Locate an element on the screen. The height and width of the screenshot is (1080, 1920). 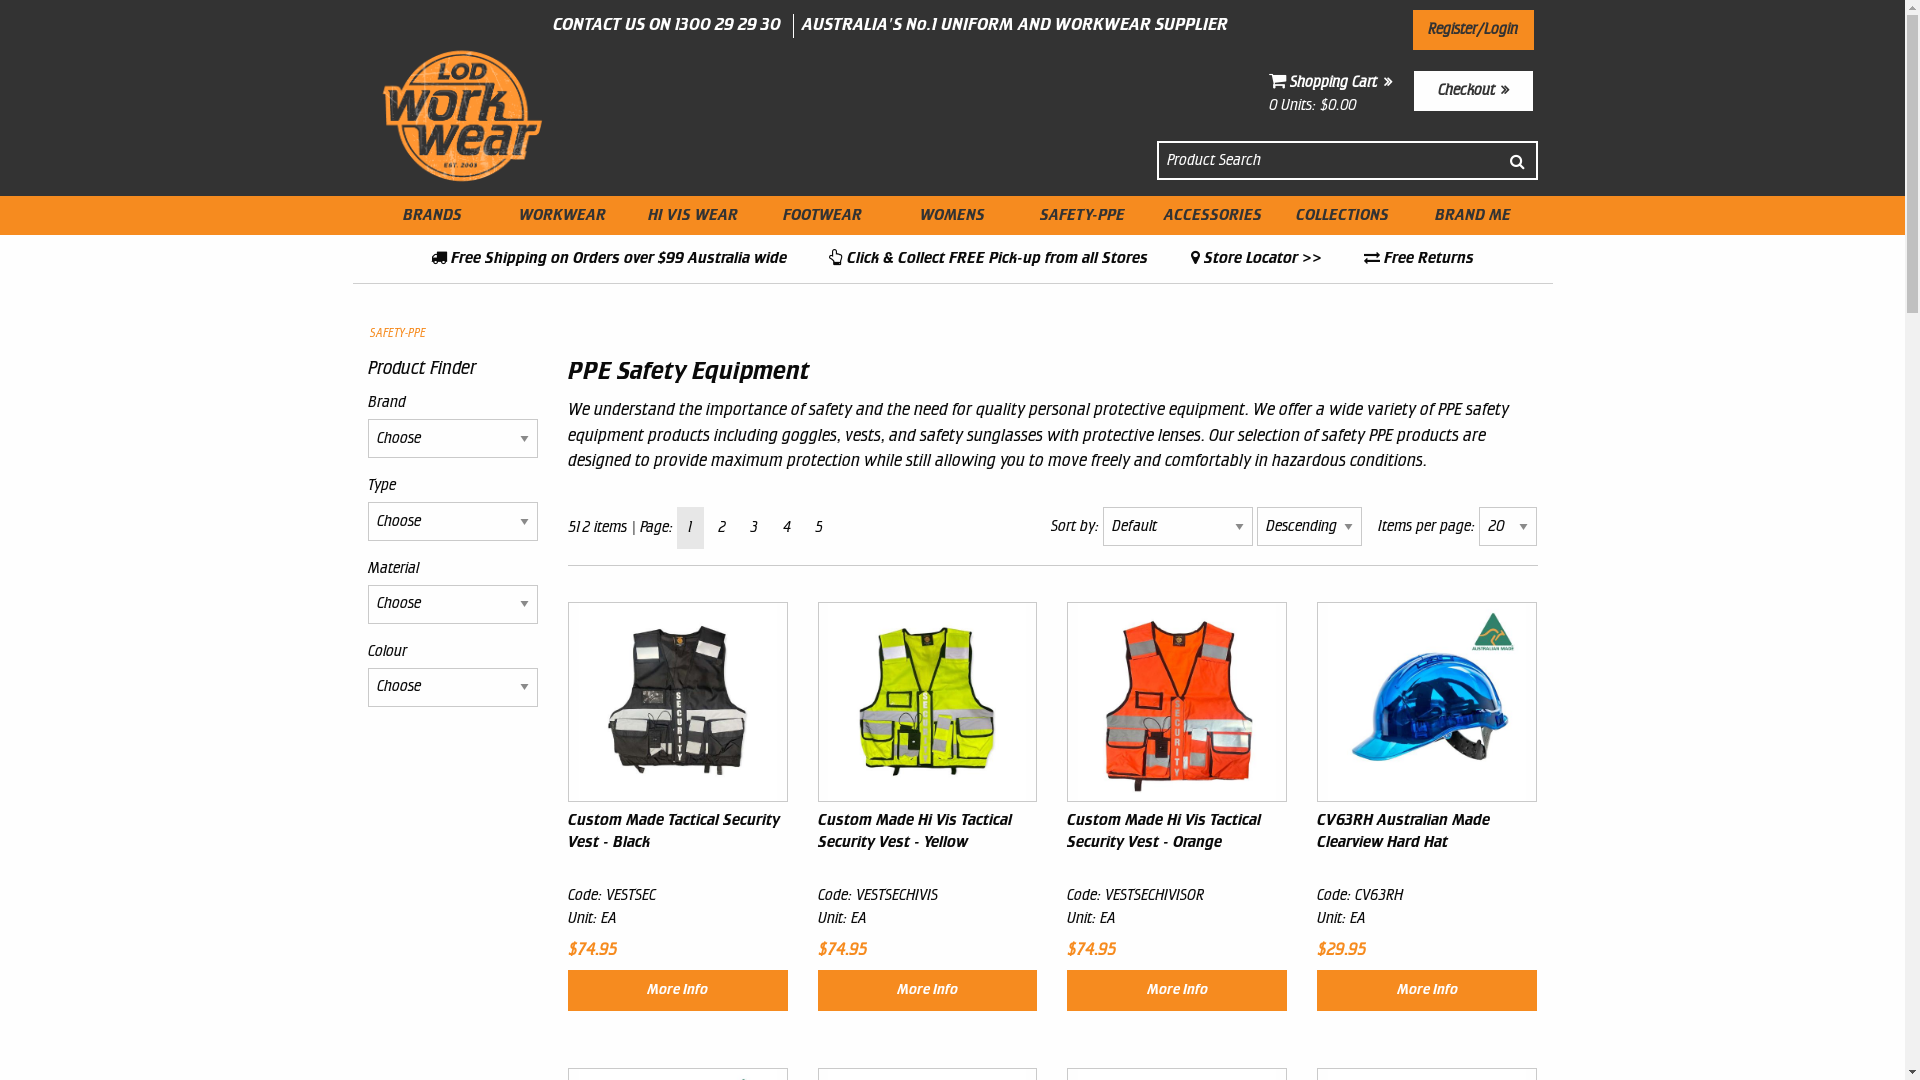
WOMENS is located at coordinates (952, 215).